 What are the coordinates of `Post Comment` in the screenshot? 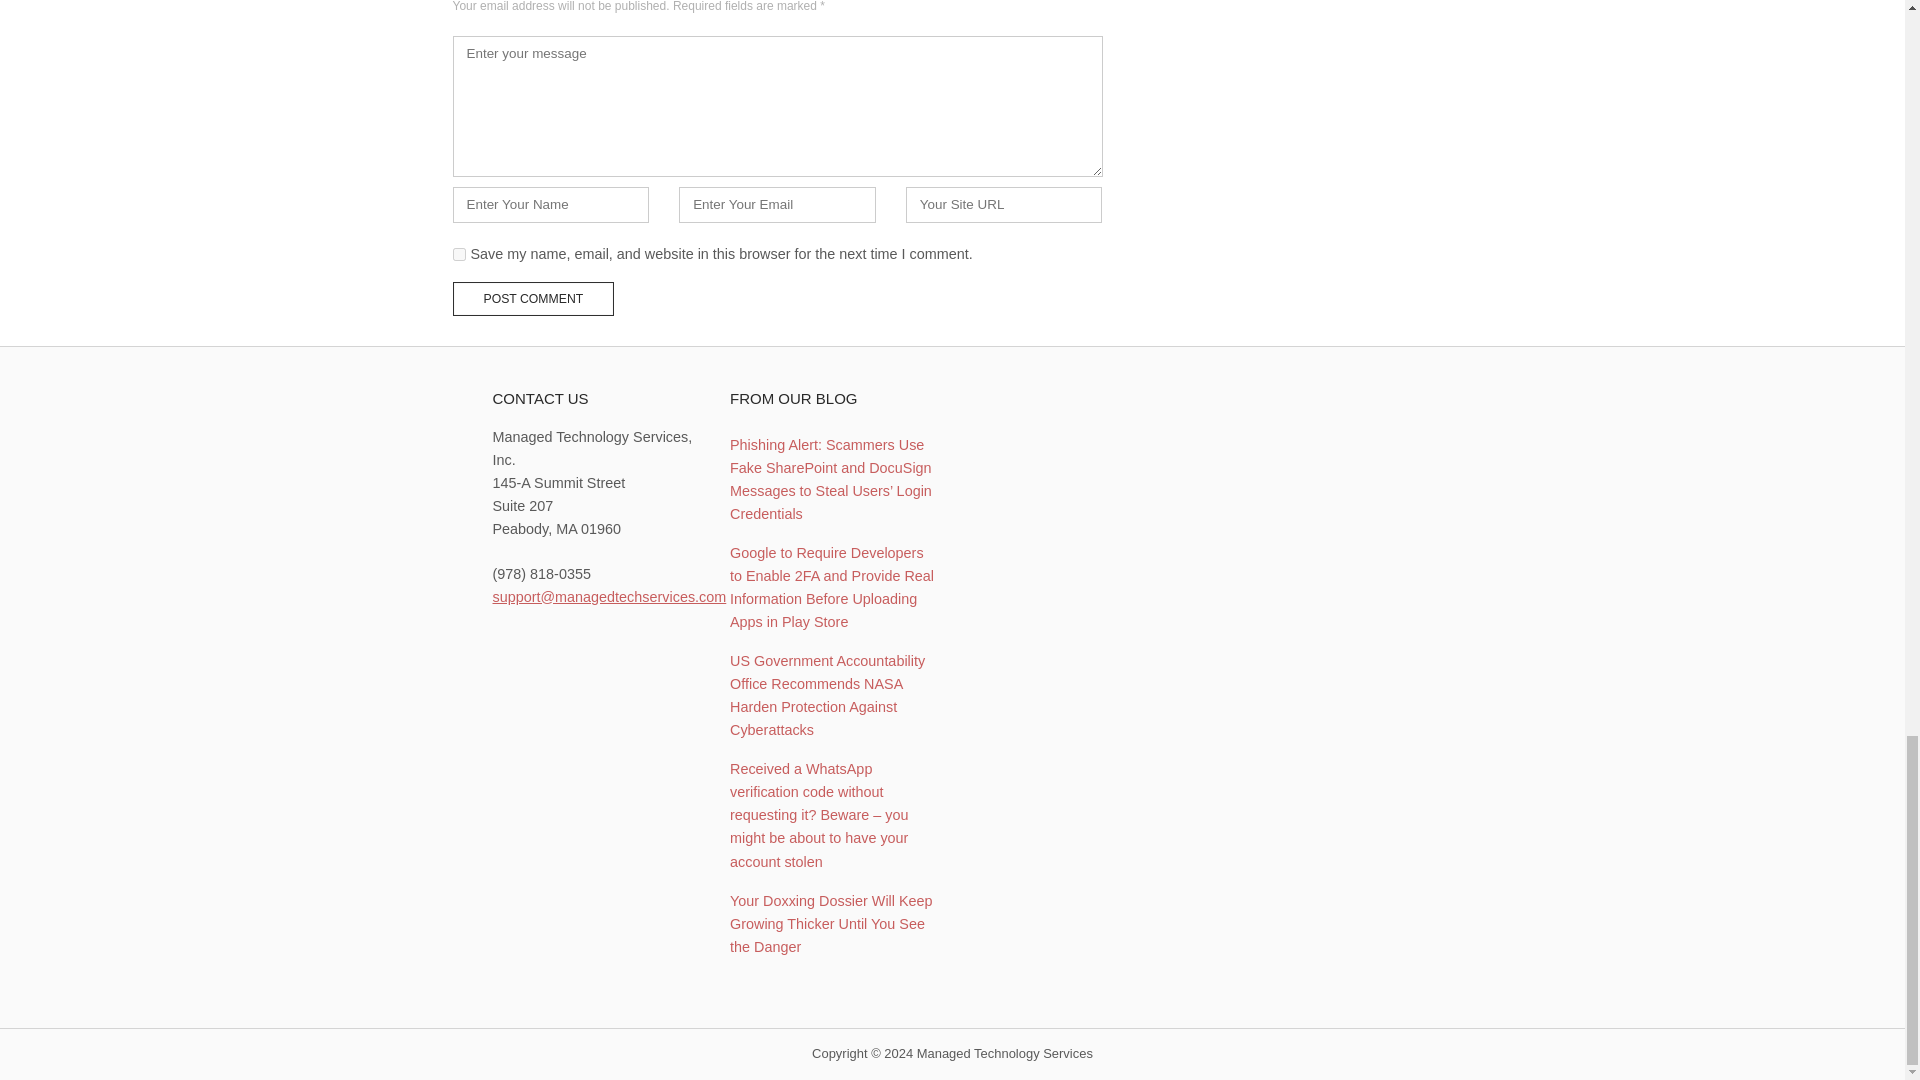 It's located at (532, 298).